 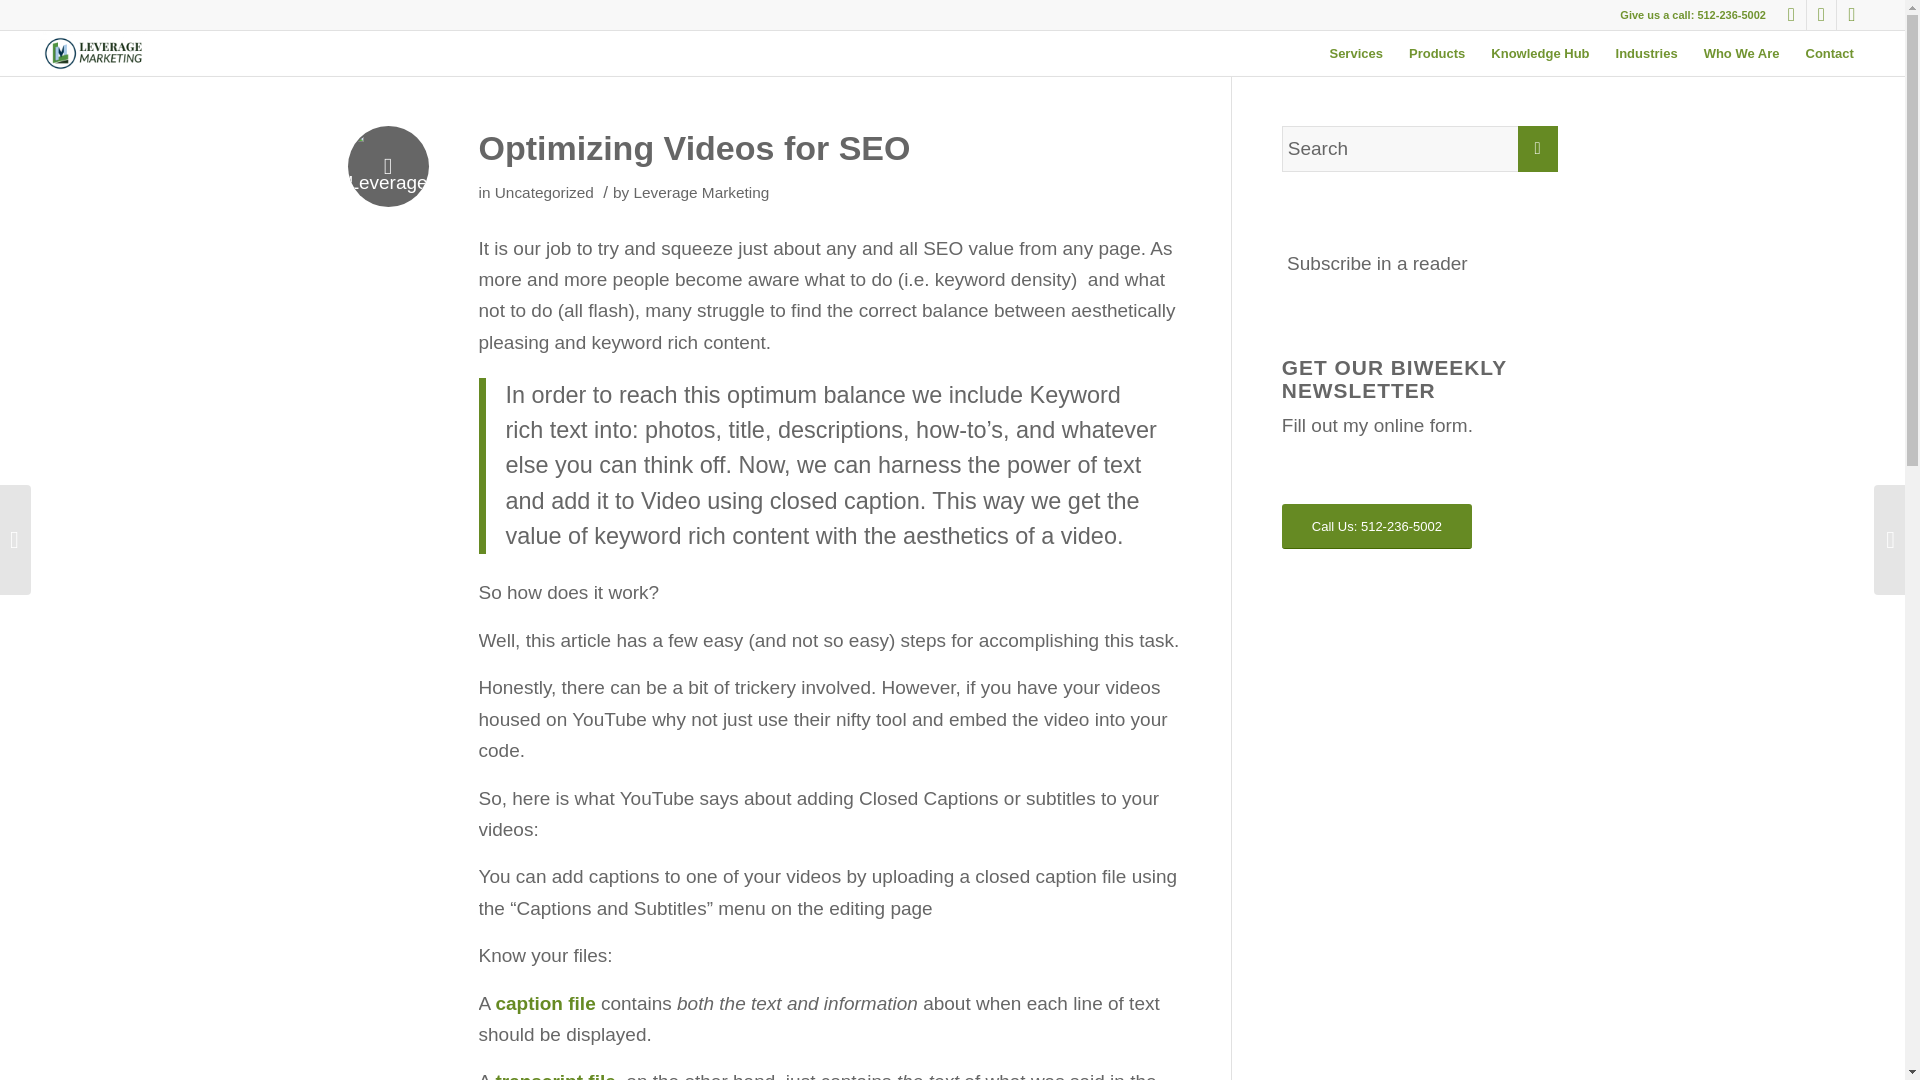 What do you see at coordinates (1828, 53) in the screenshot?
I see `Contact` at bounding box center [1828, 53].